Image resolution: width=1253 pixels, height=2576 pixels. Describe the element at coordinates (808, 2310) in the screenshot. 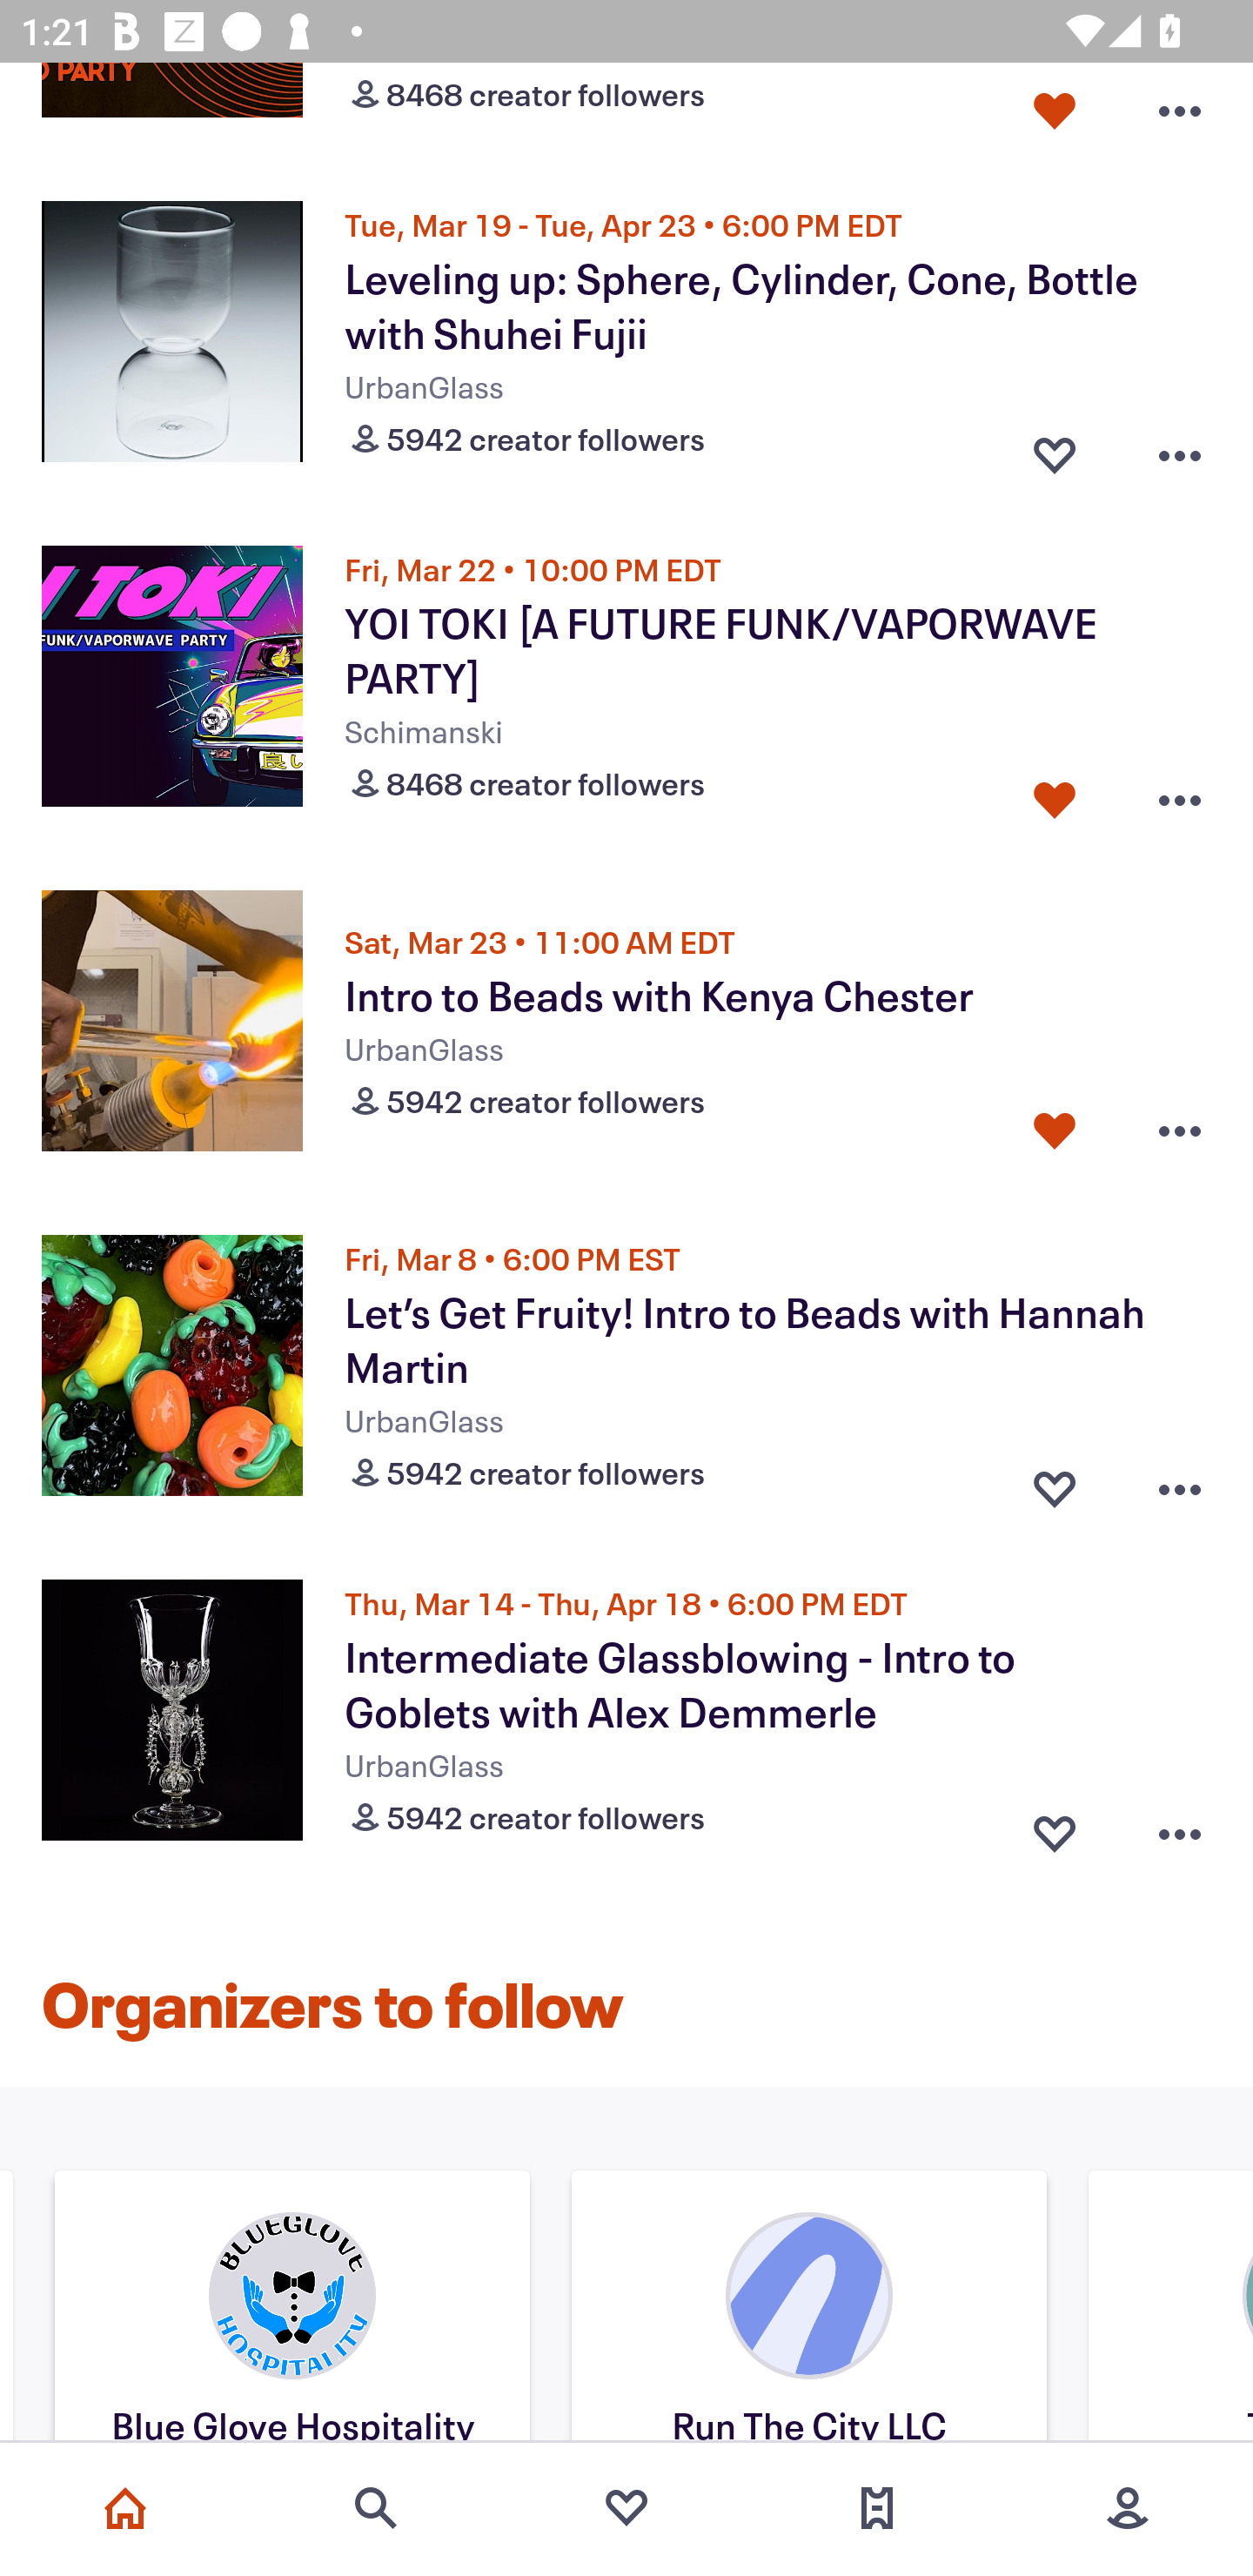

I see `Organizer's image Run The City LLC` at that location.